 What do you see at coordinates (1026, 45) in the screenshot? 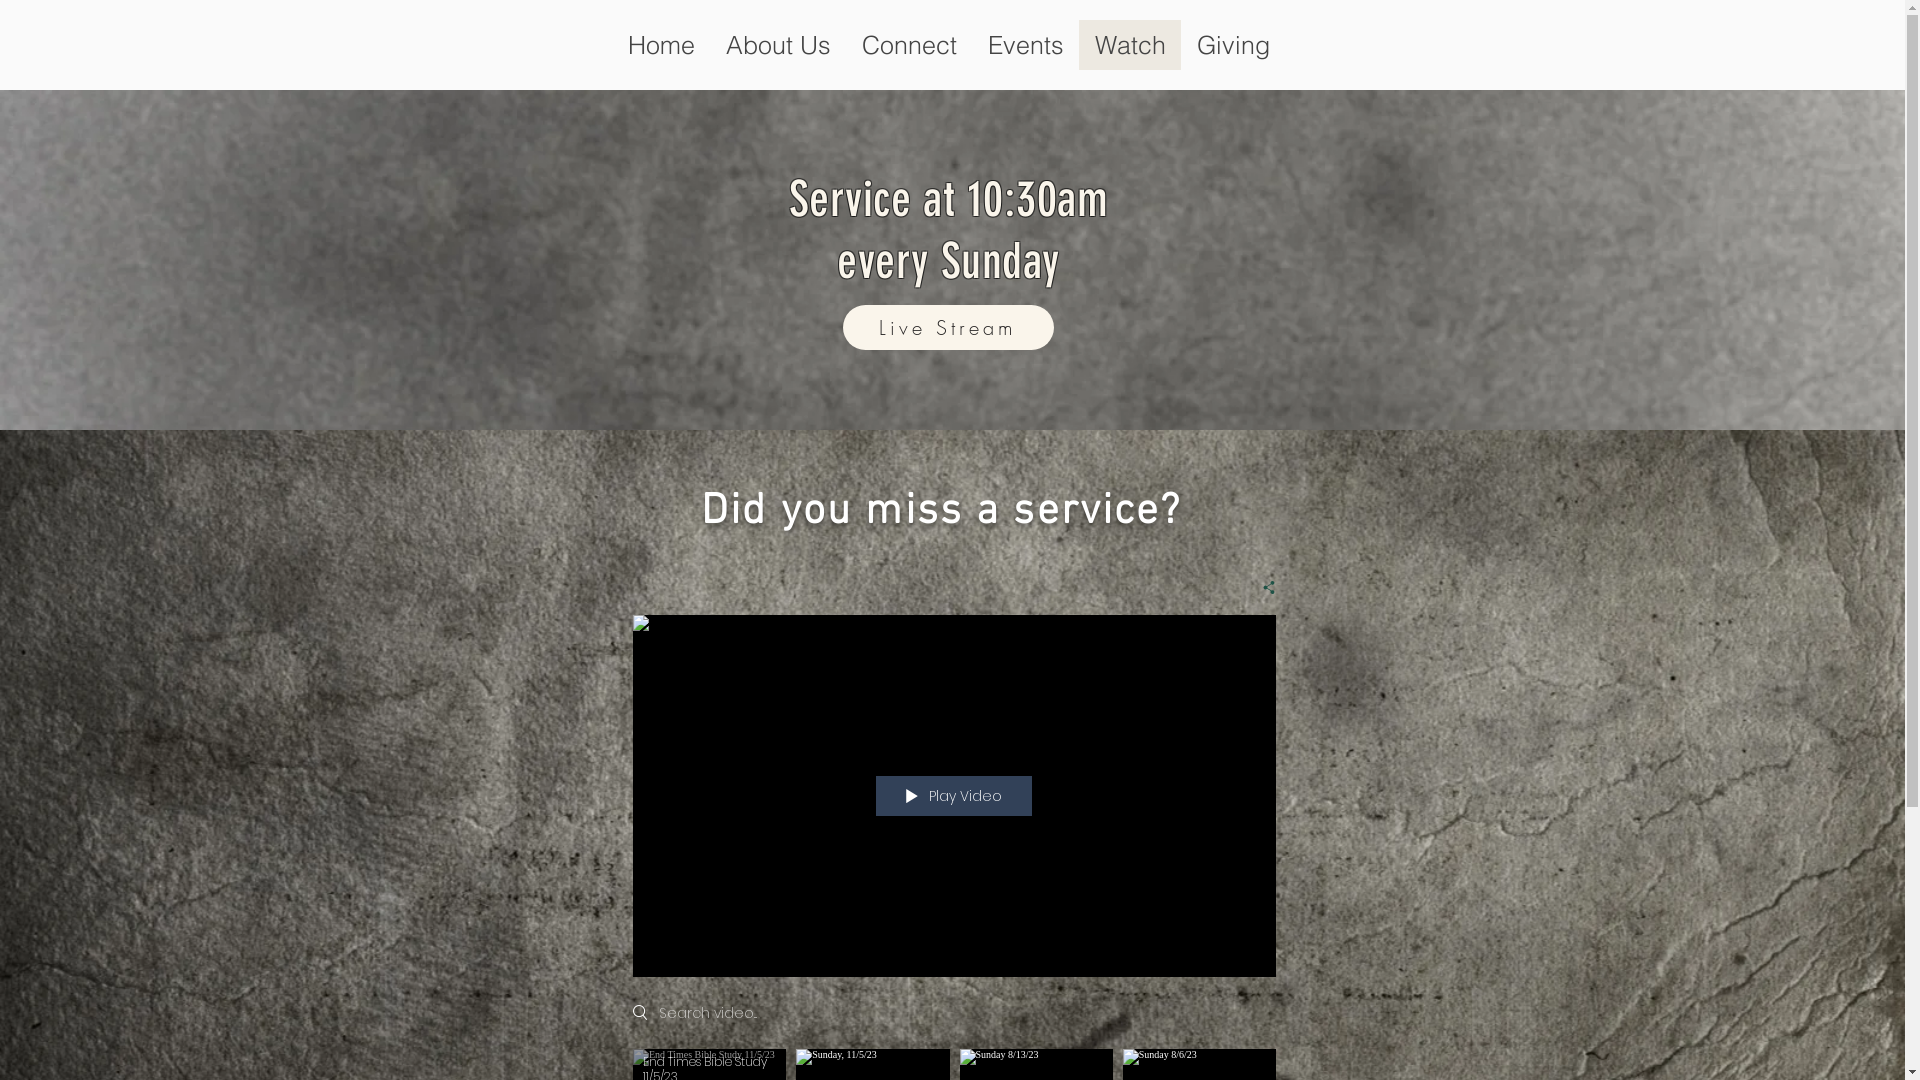
I see `Events` at bounding box center [1026, 45].